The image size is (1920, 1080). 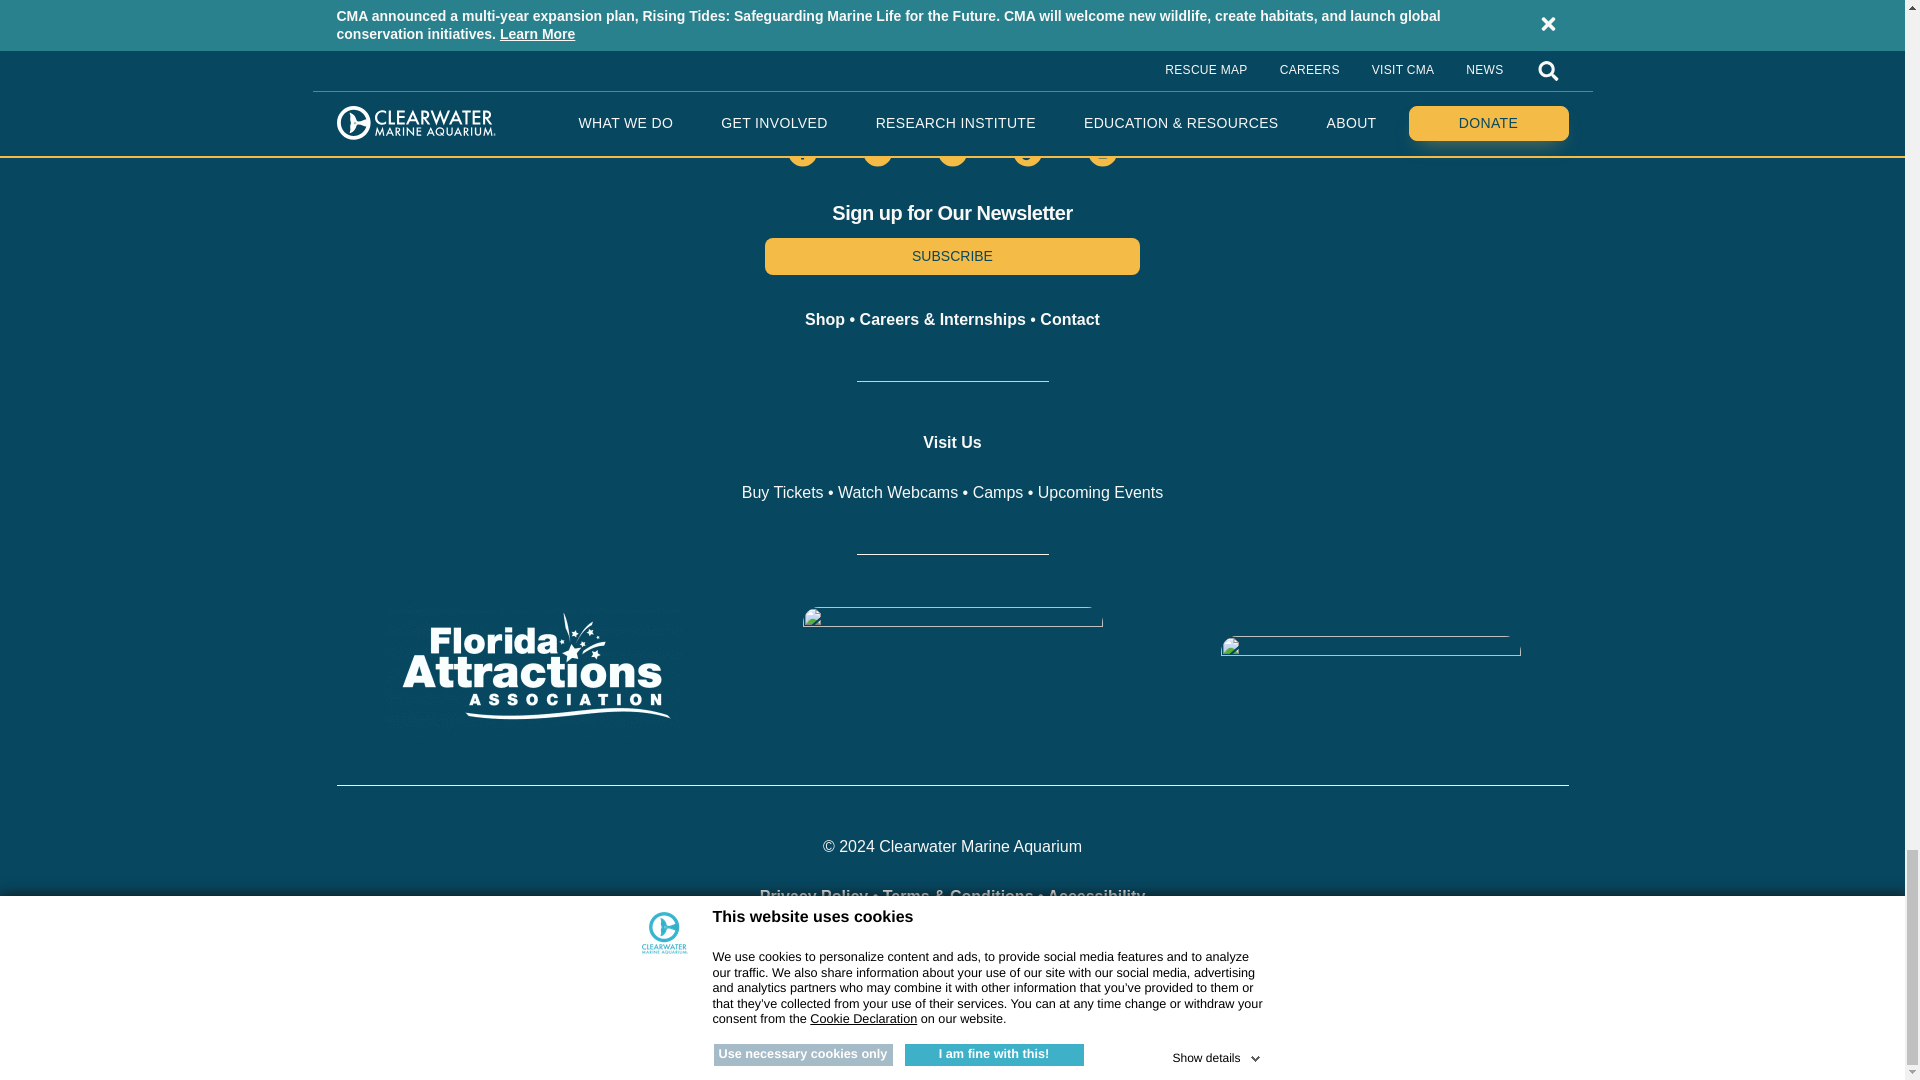 What do you see at coordinates (952, 152) in the screenshot?
I see `Twitter` at bounding box center [952, 152].